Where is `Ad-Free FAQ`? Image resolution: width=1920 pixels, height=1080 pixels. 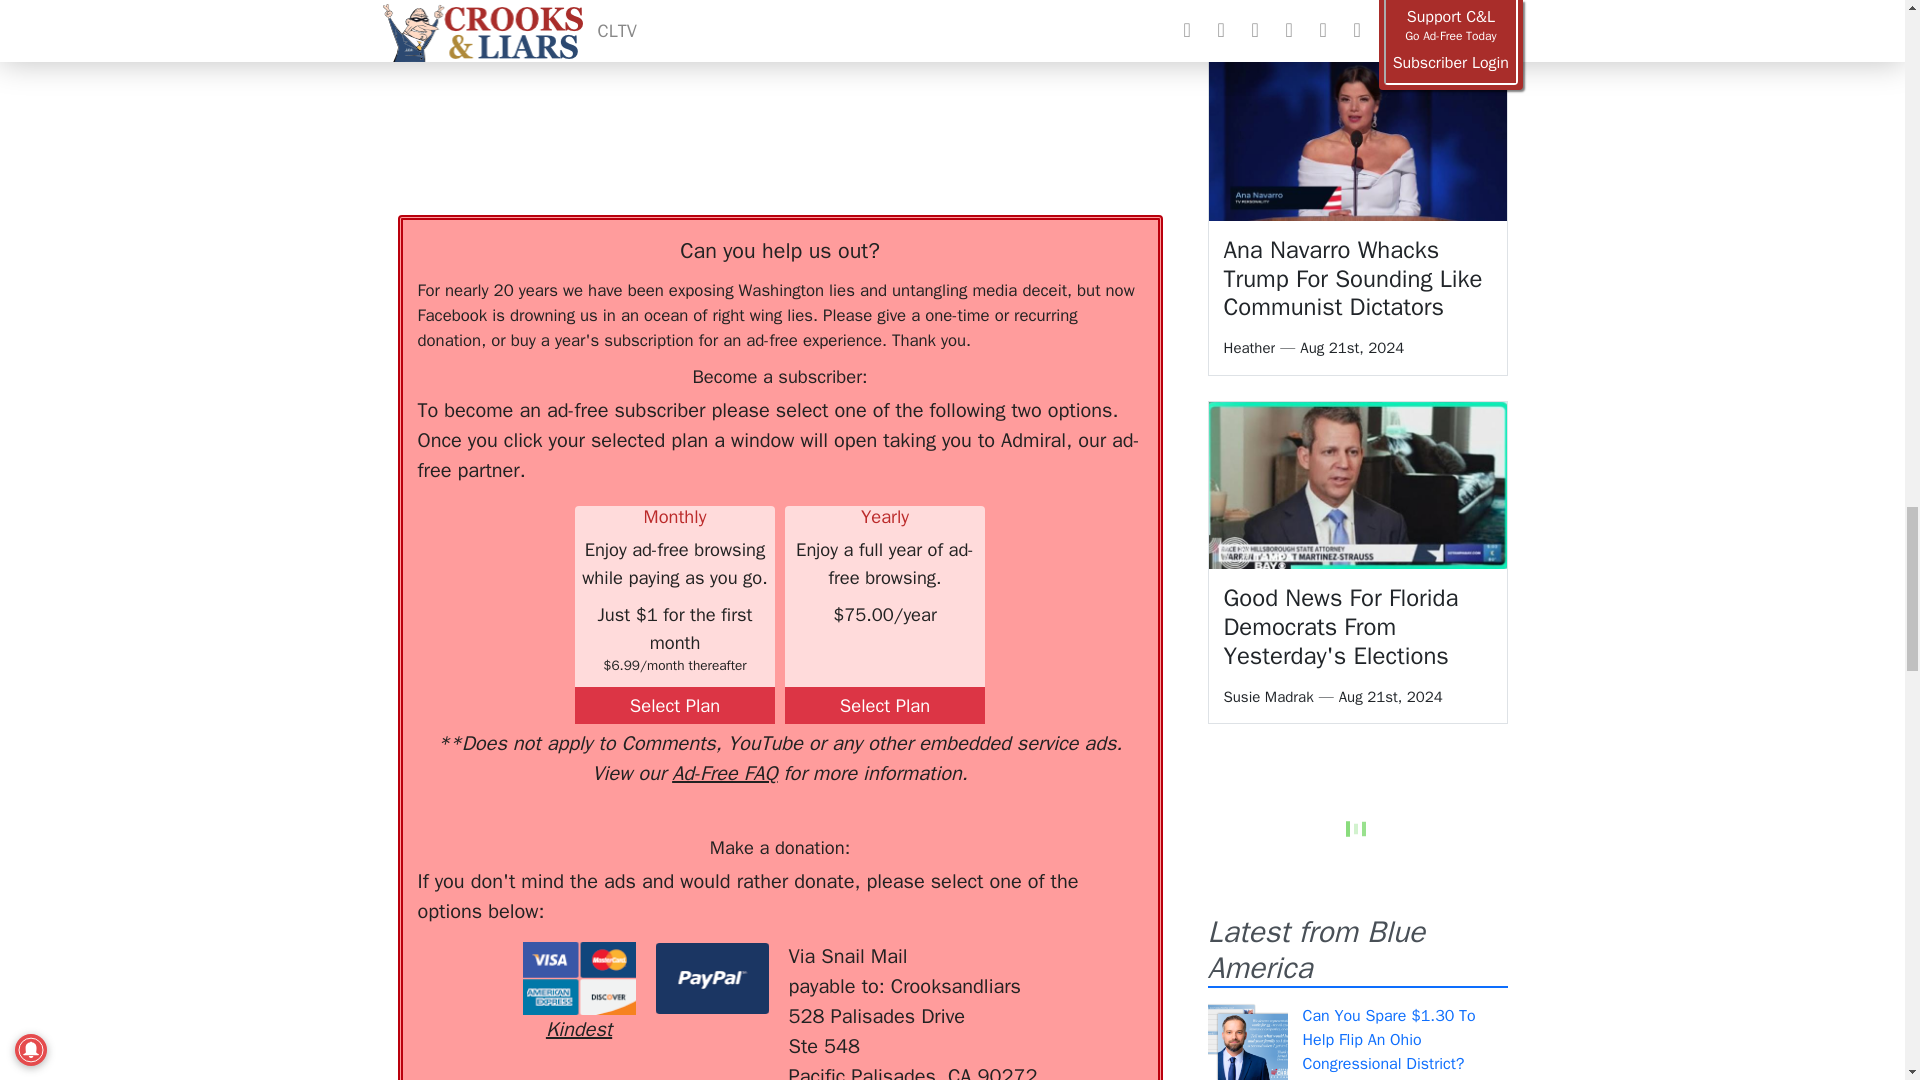
Ad-Free FAQ is located at coordinates (724, 774).